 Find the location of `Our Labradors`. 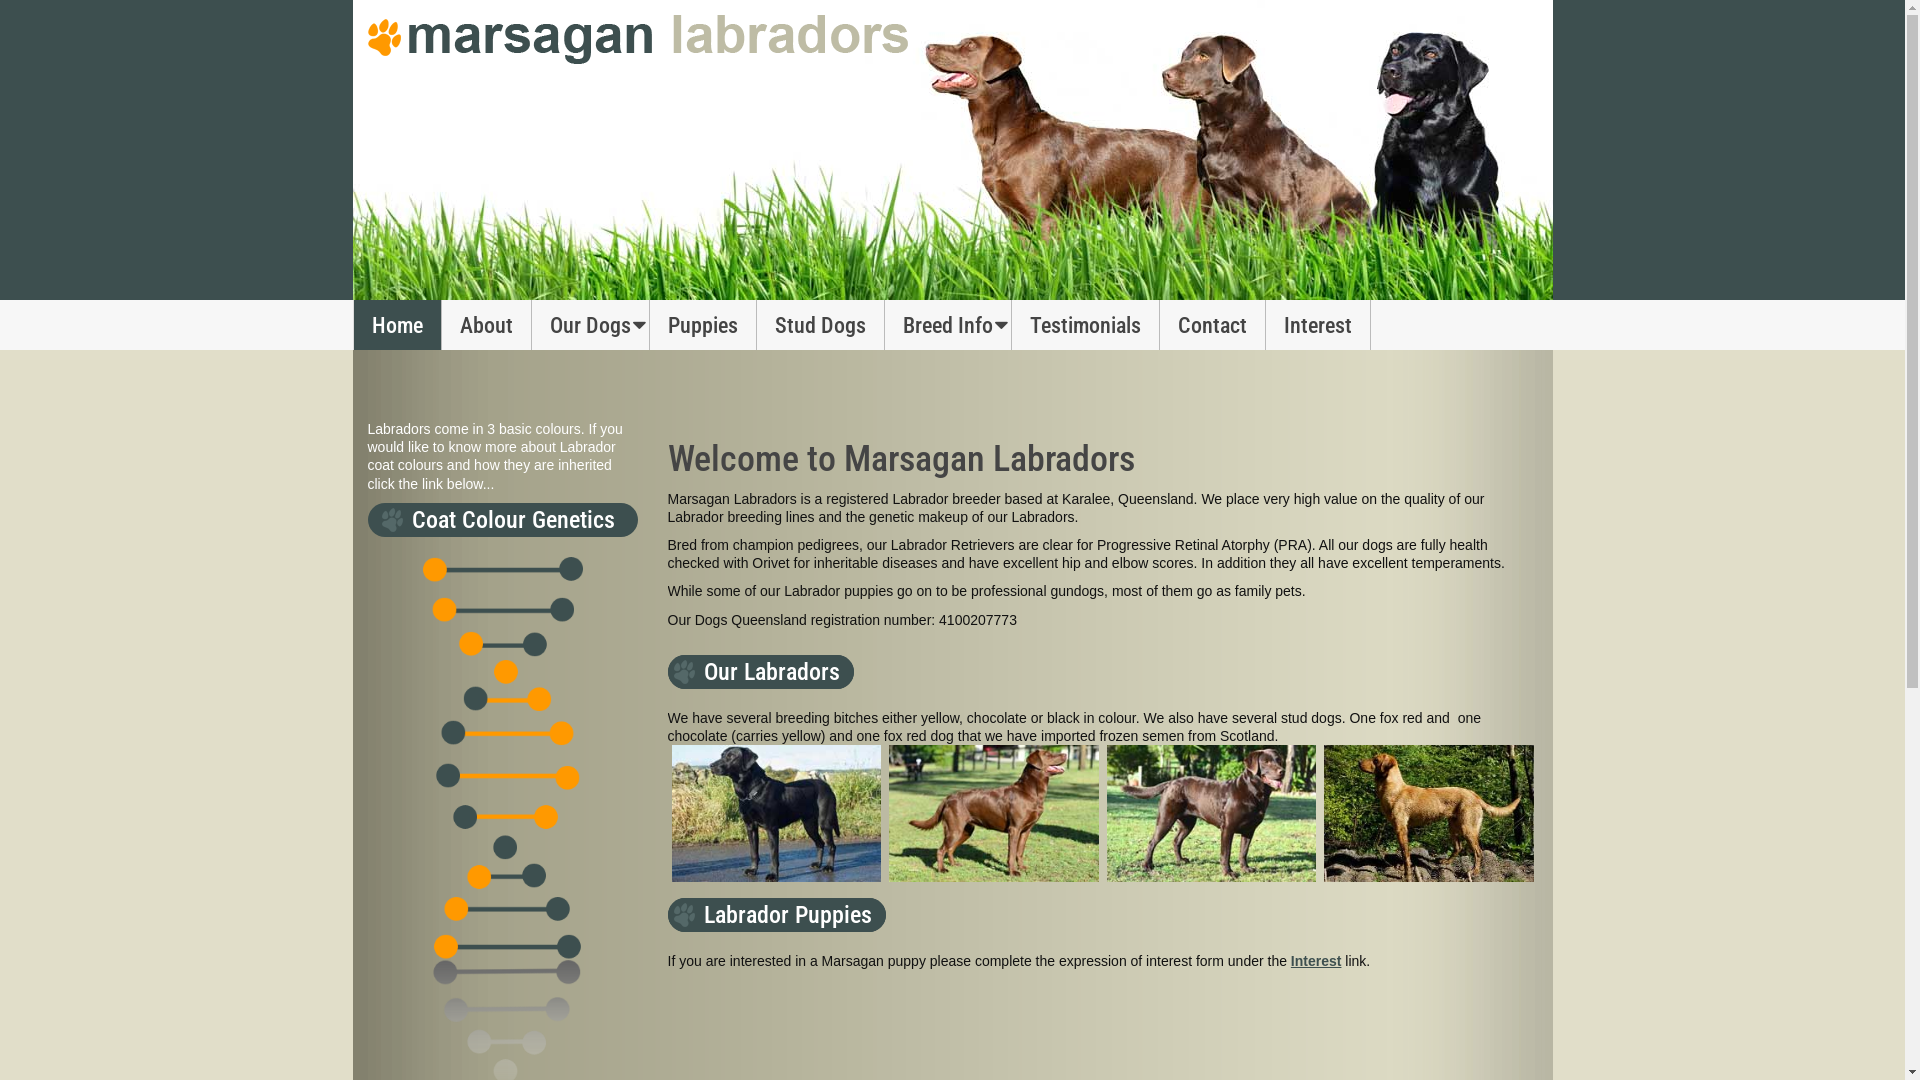

Our Labradors is located at coordinates (761, 672).